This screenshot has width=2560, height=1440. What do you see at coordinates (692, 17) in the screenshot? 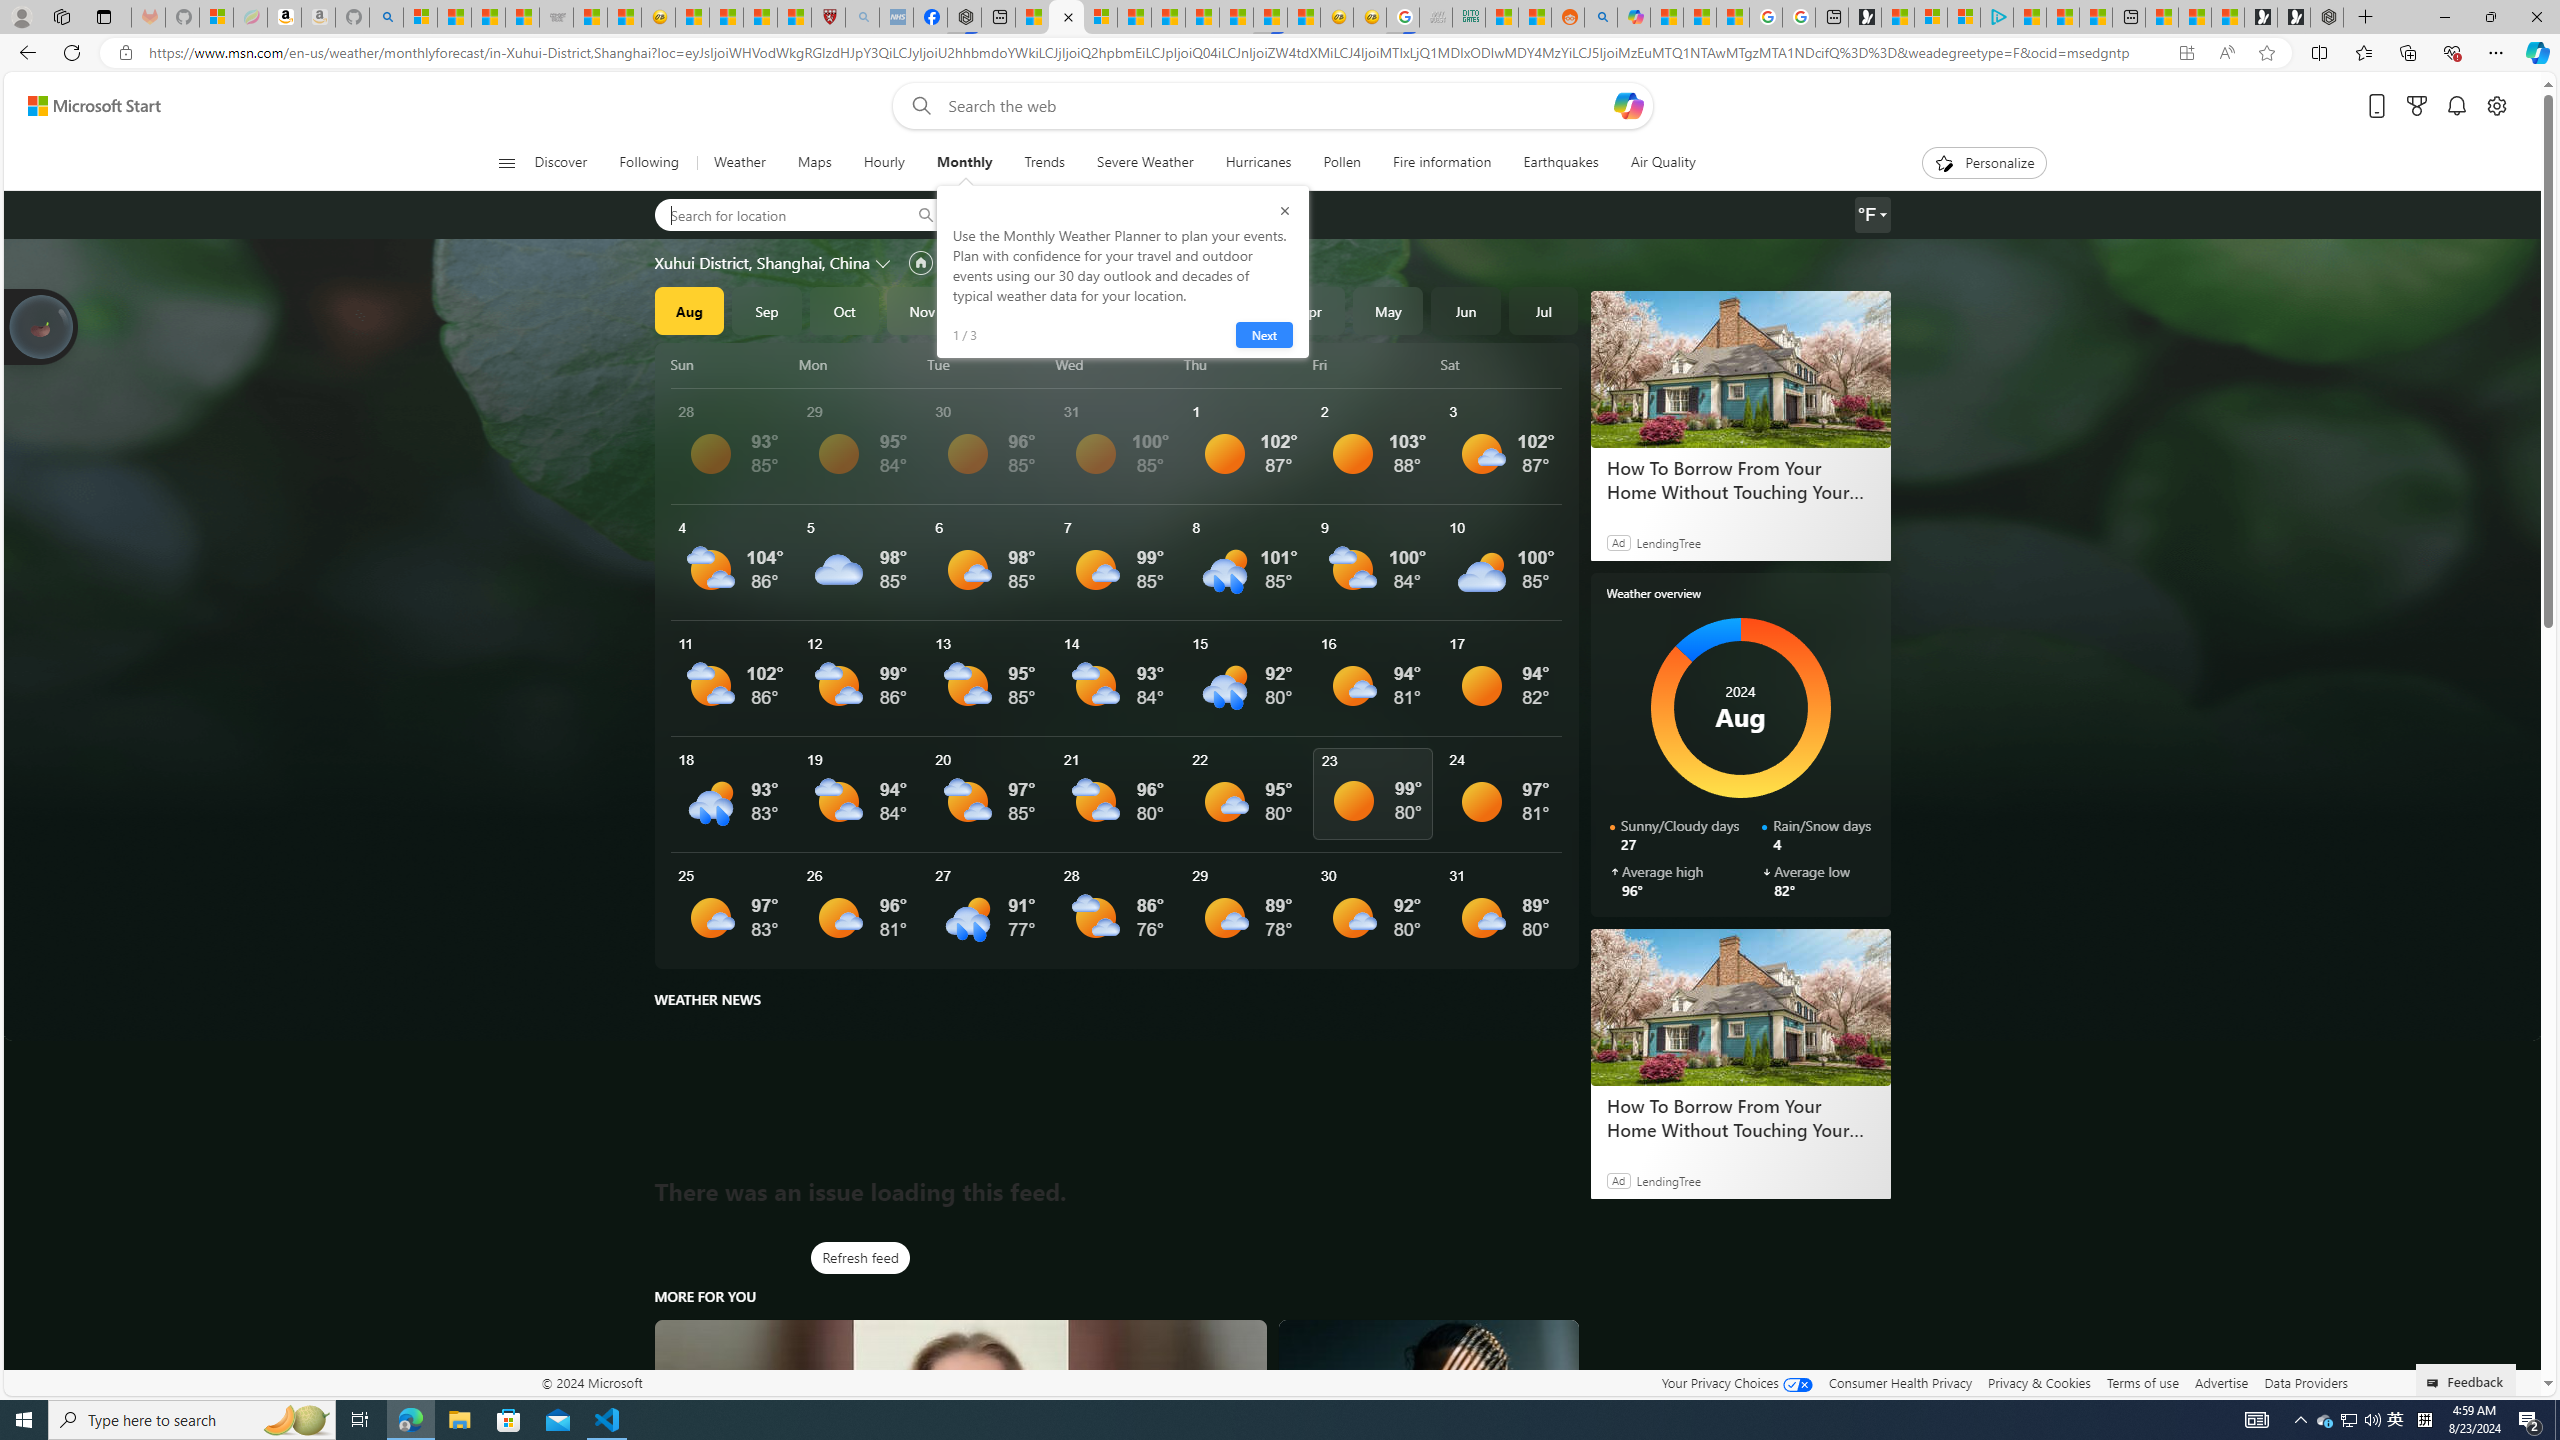
I see `Recipes - MSN` at bounding box center [692, 17].